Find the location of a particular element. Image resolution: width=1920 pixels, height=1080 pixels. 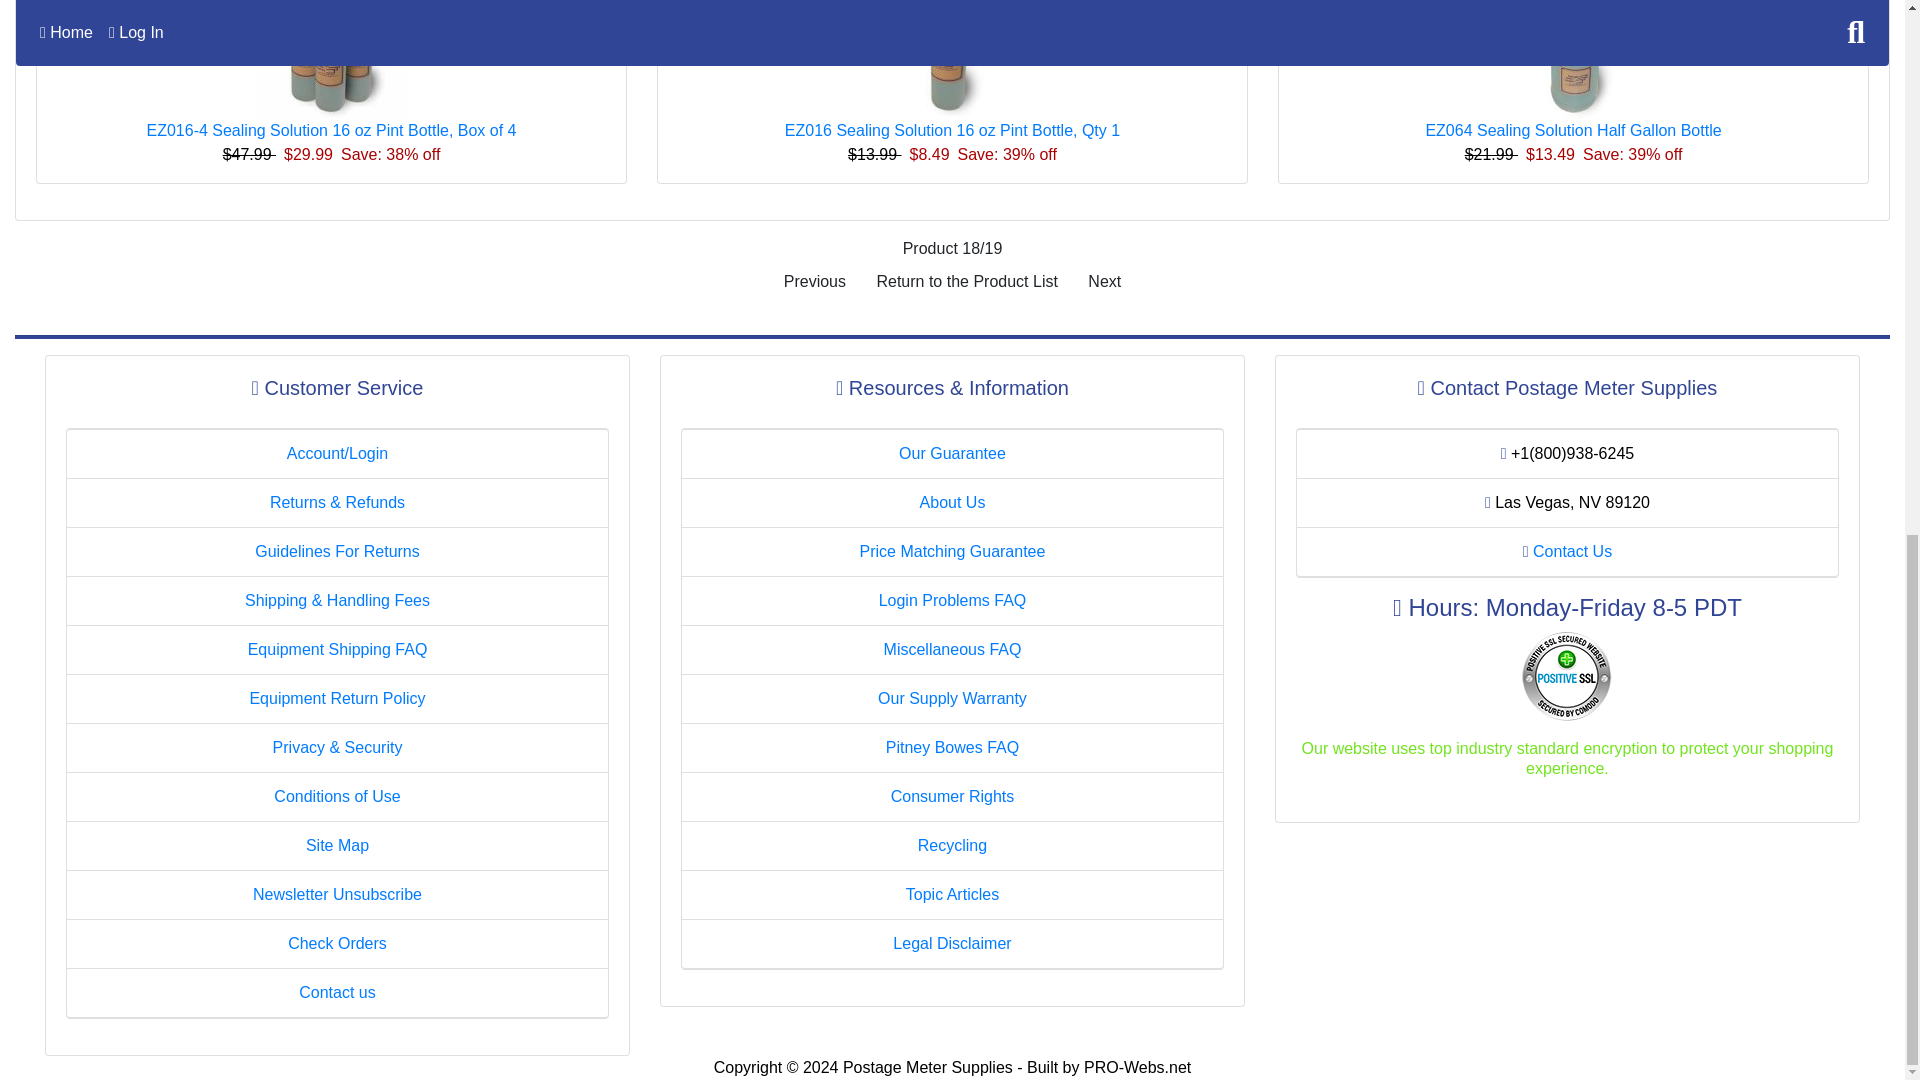

EZ064 Sealing Solution Half Gallon Bottle is located at coordinates (1572, 56).